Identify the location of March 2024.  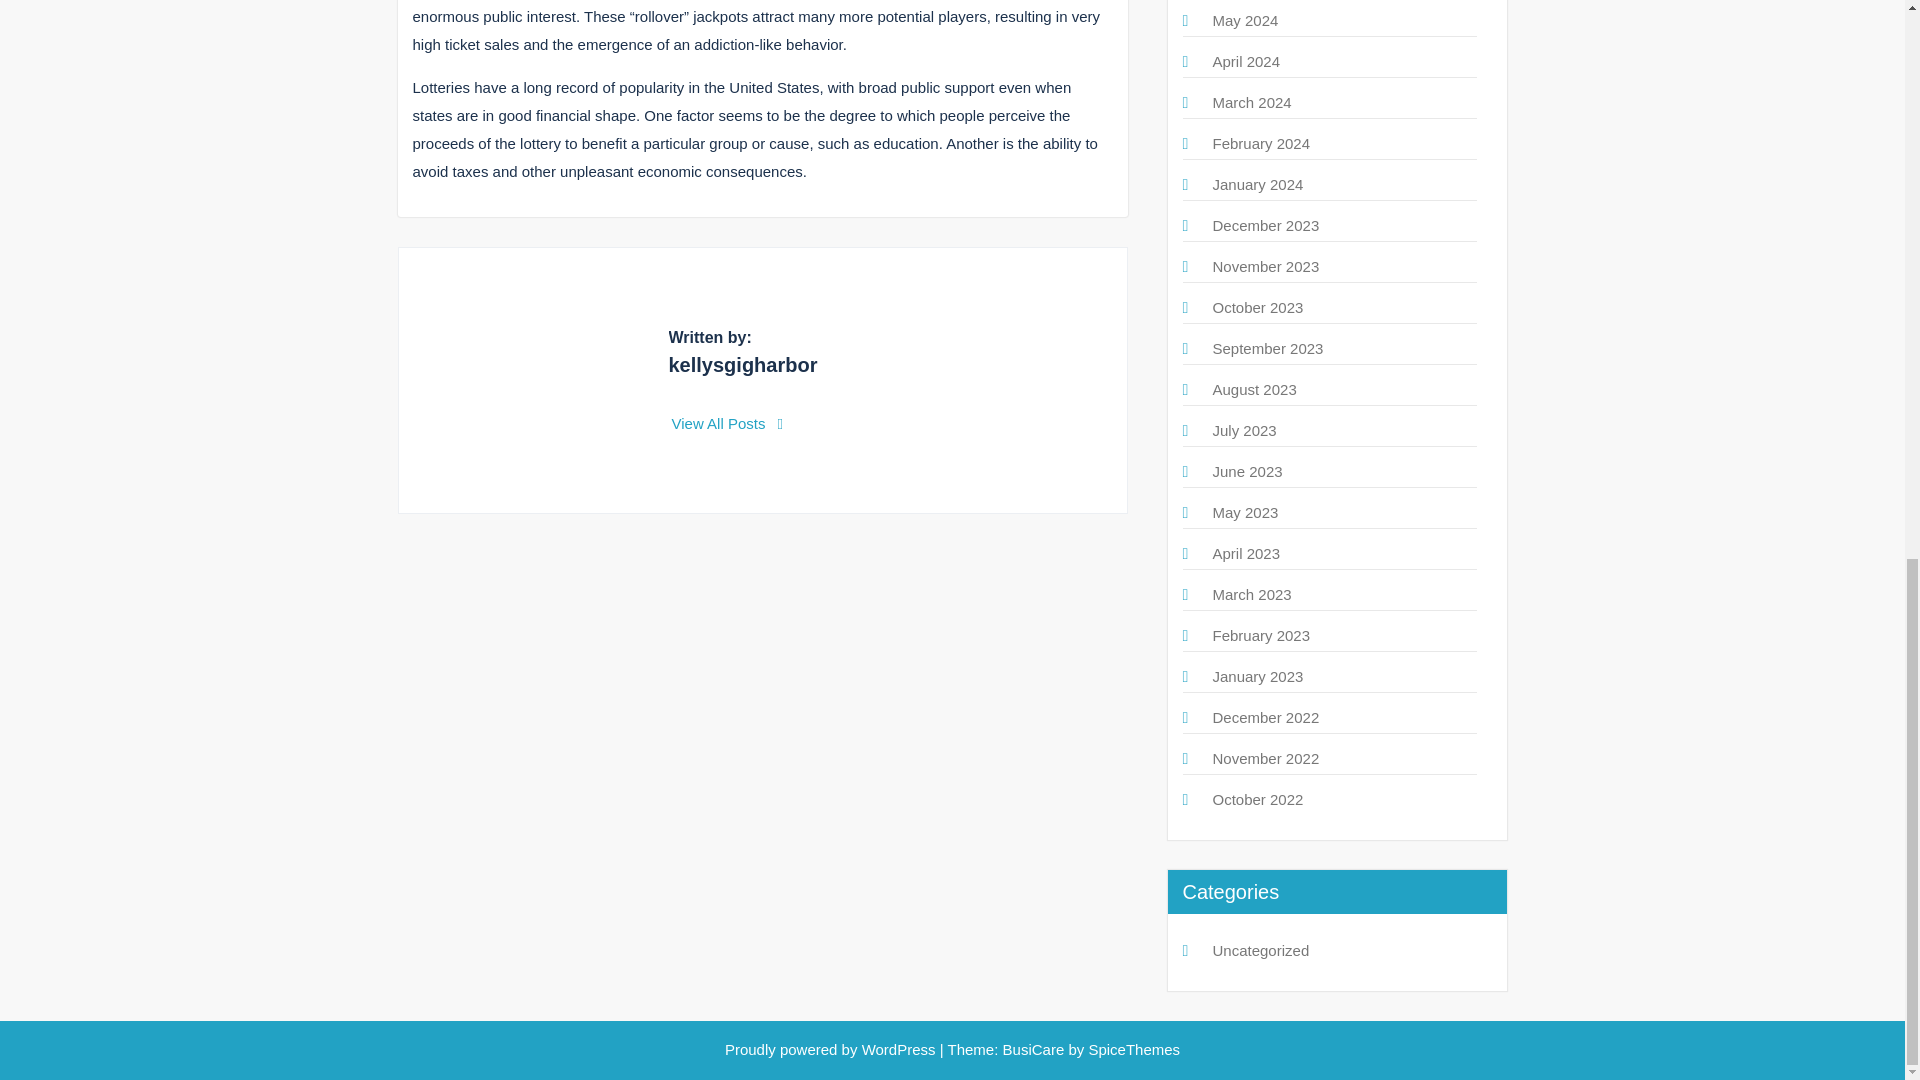
(1250, 102).